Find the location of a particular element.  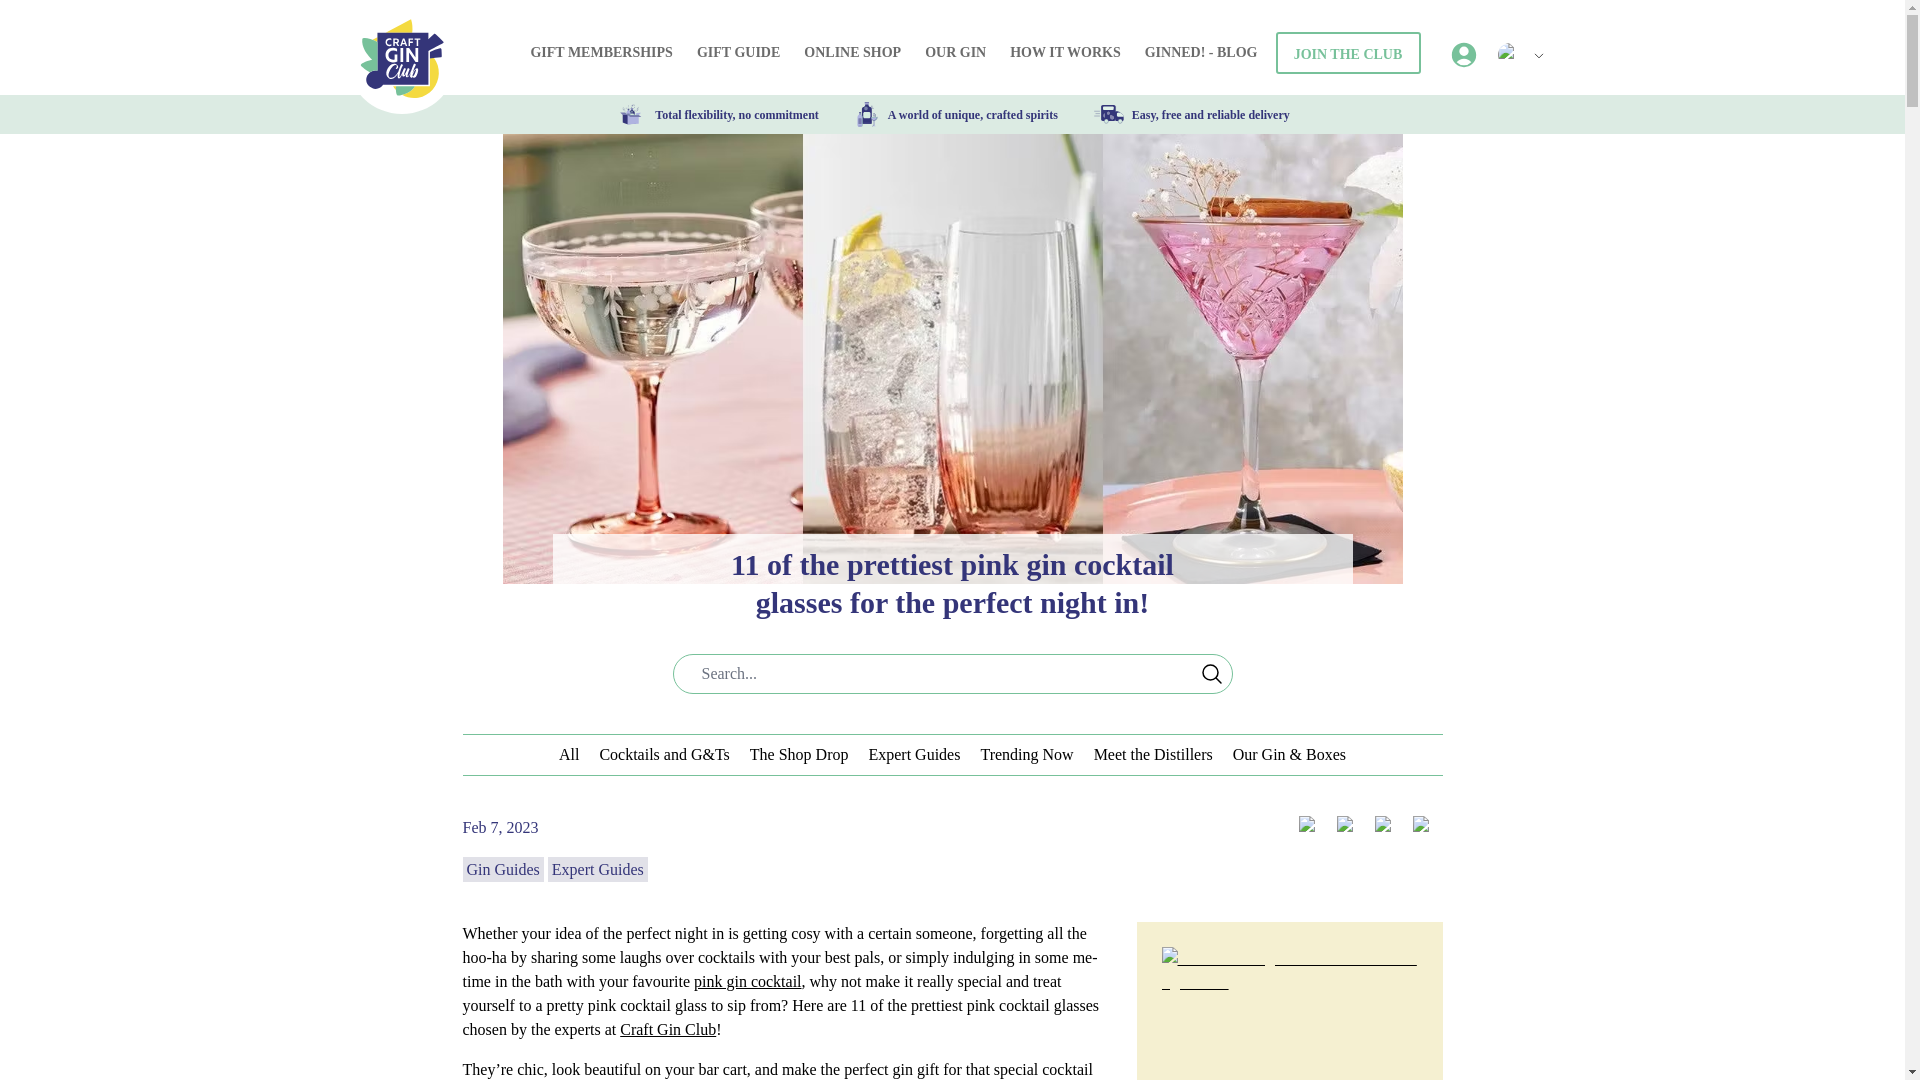

JOIN THE CLUB is located at coordinates (1348, 53).